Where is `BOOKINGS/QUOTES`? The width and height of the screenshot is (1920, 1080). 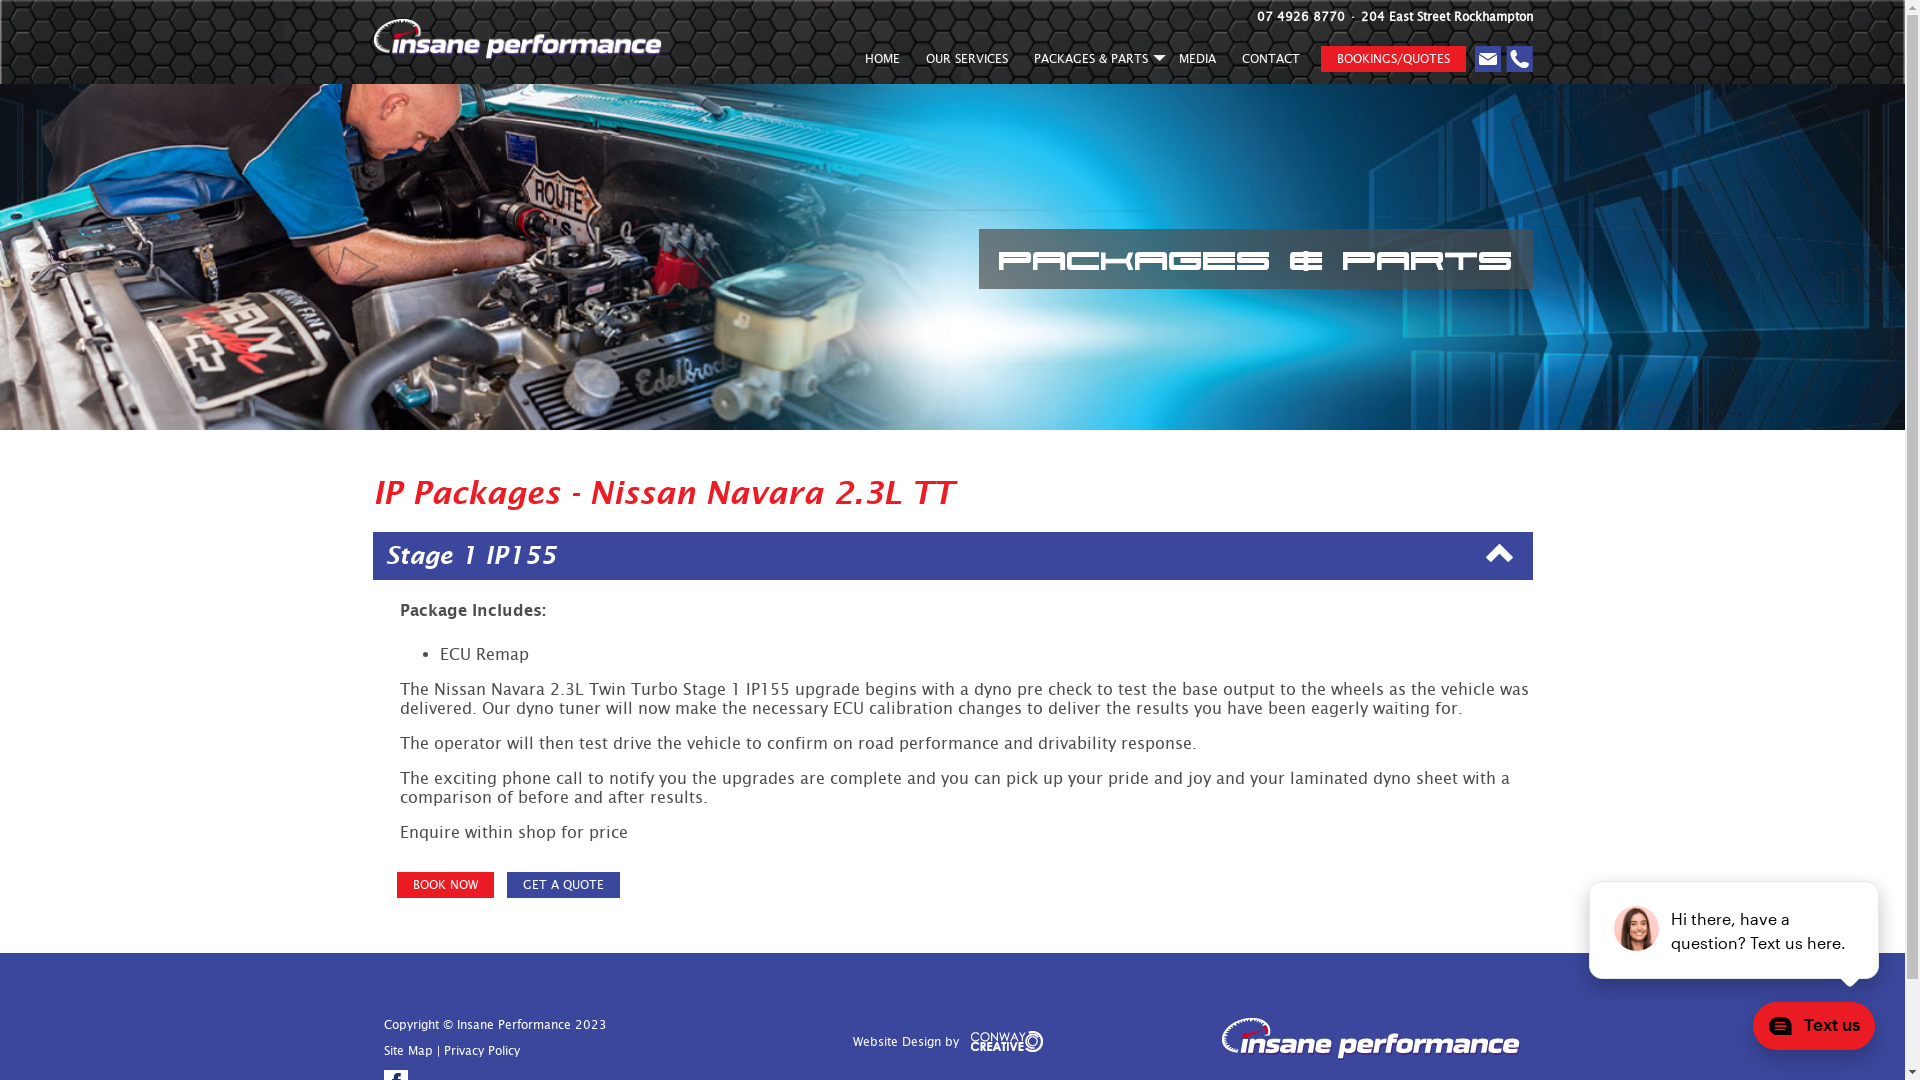
BOOKINGS/QUOTES is located at coordinates (1392, 59).